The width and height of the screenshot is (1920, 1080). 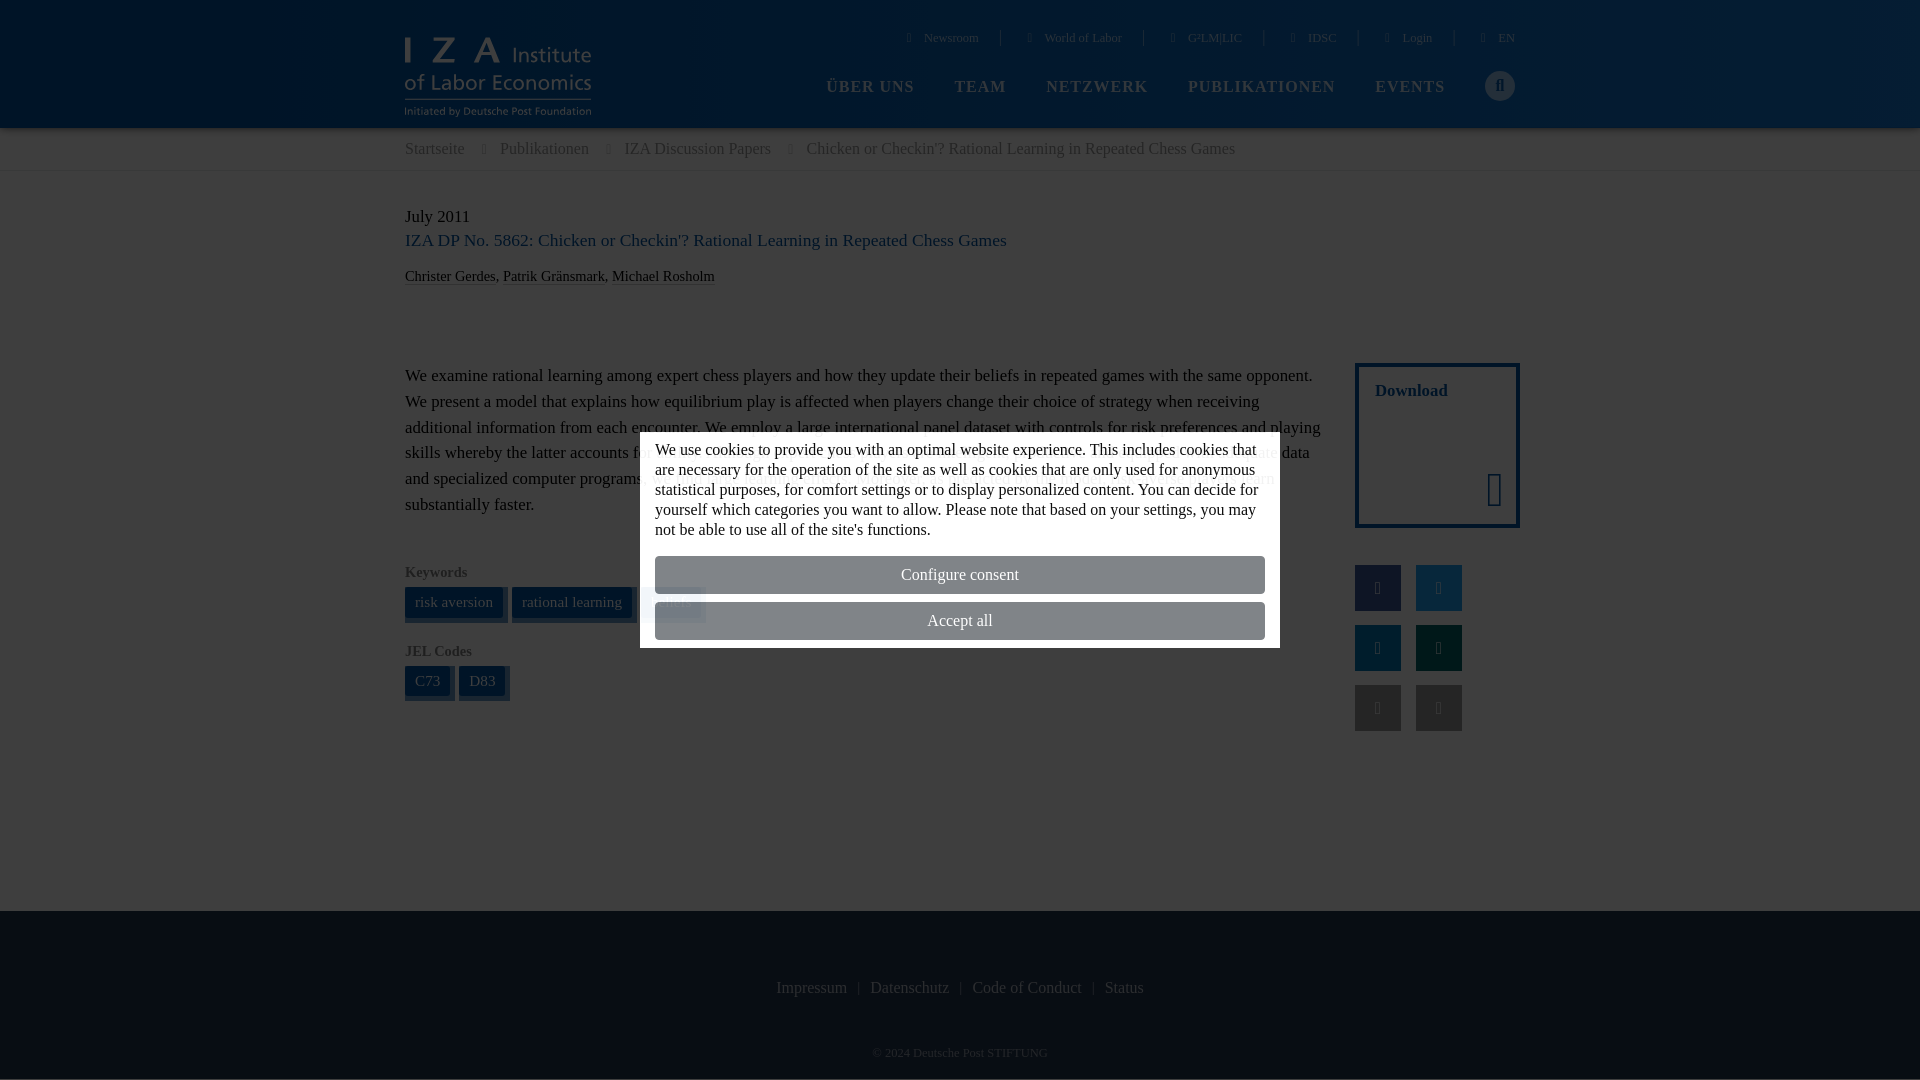 I want to click on EVENTS, so click(x=1410, y=87).